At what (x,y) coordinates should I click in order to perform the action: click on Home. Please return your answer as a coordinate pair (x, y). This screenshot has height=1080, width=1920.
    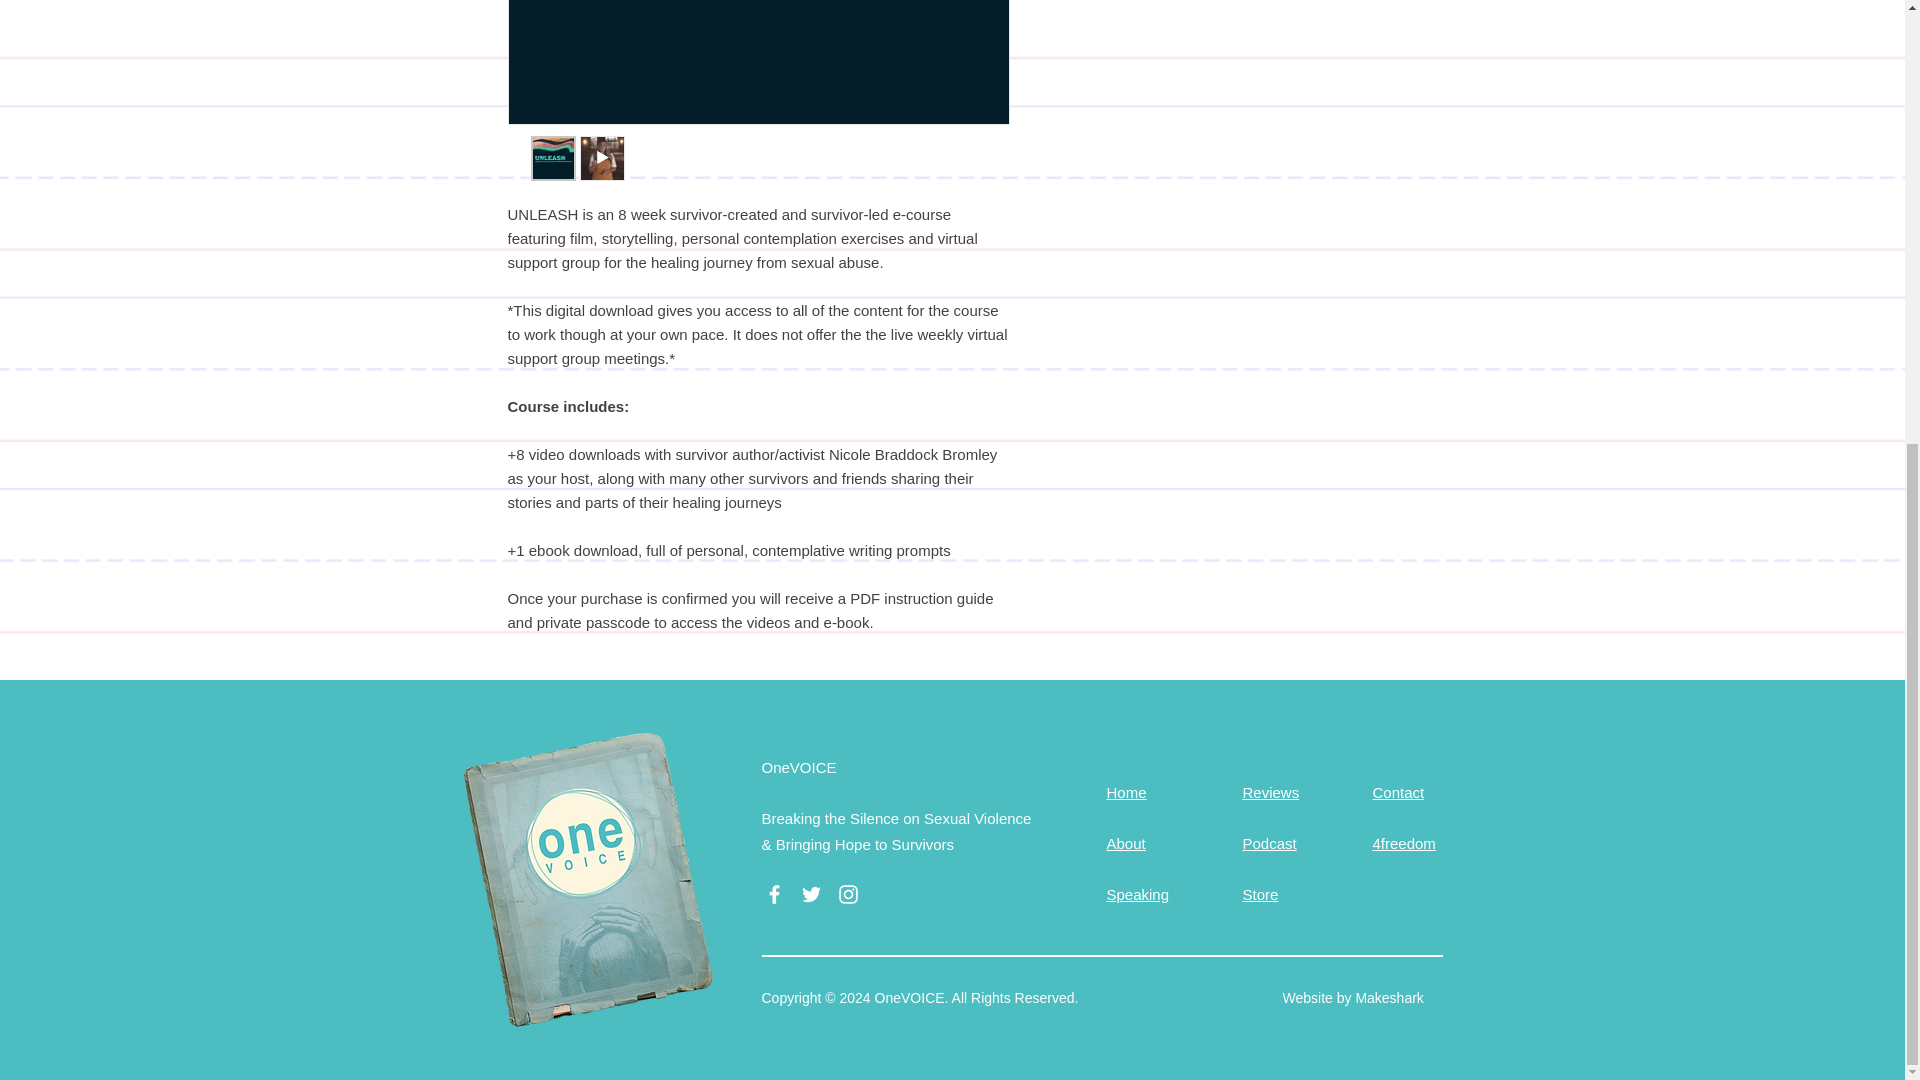
    Looking at the image, I should click on (1126, 792).